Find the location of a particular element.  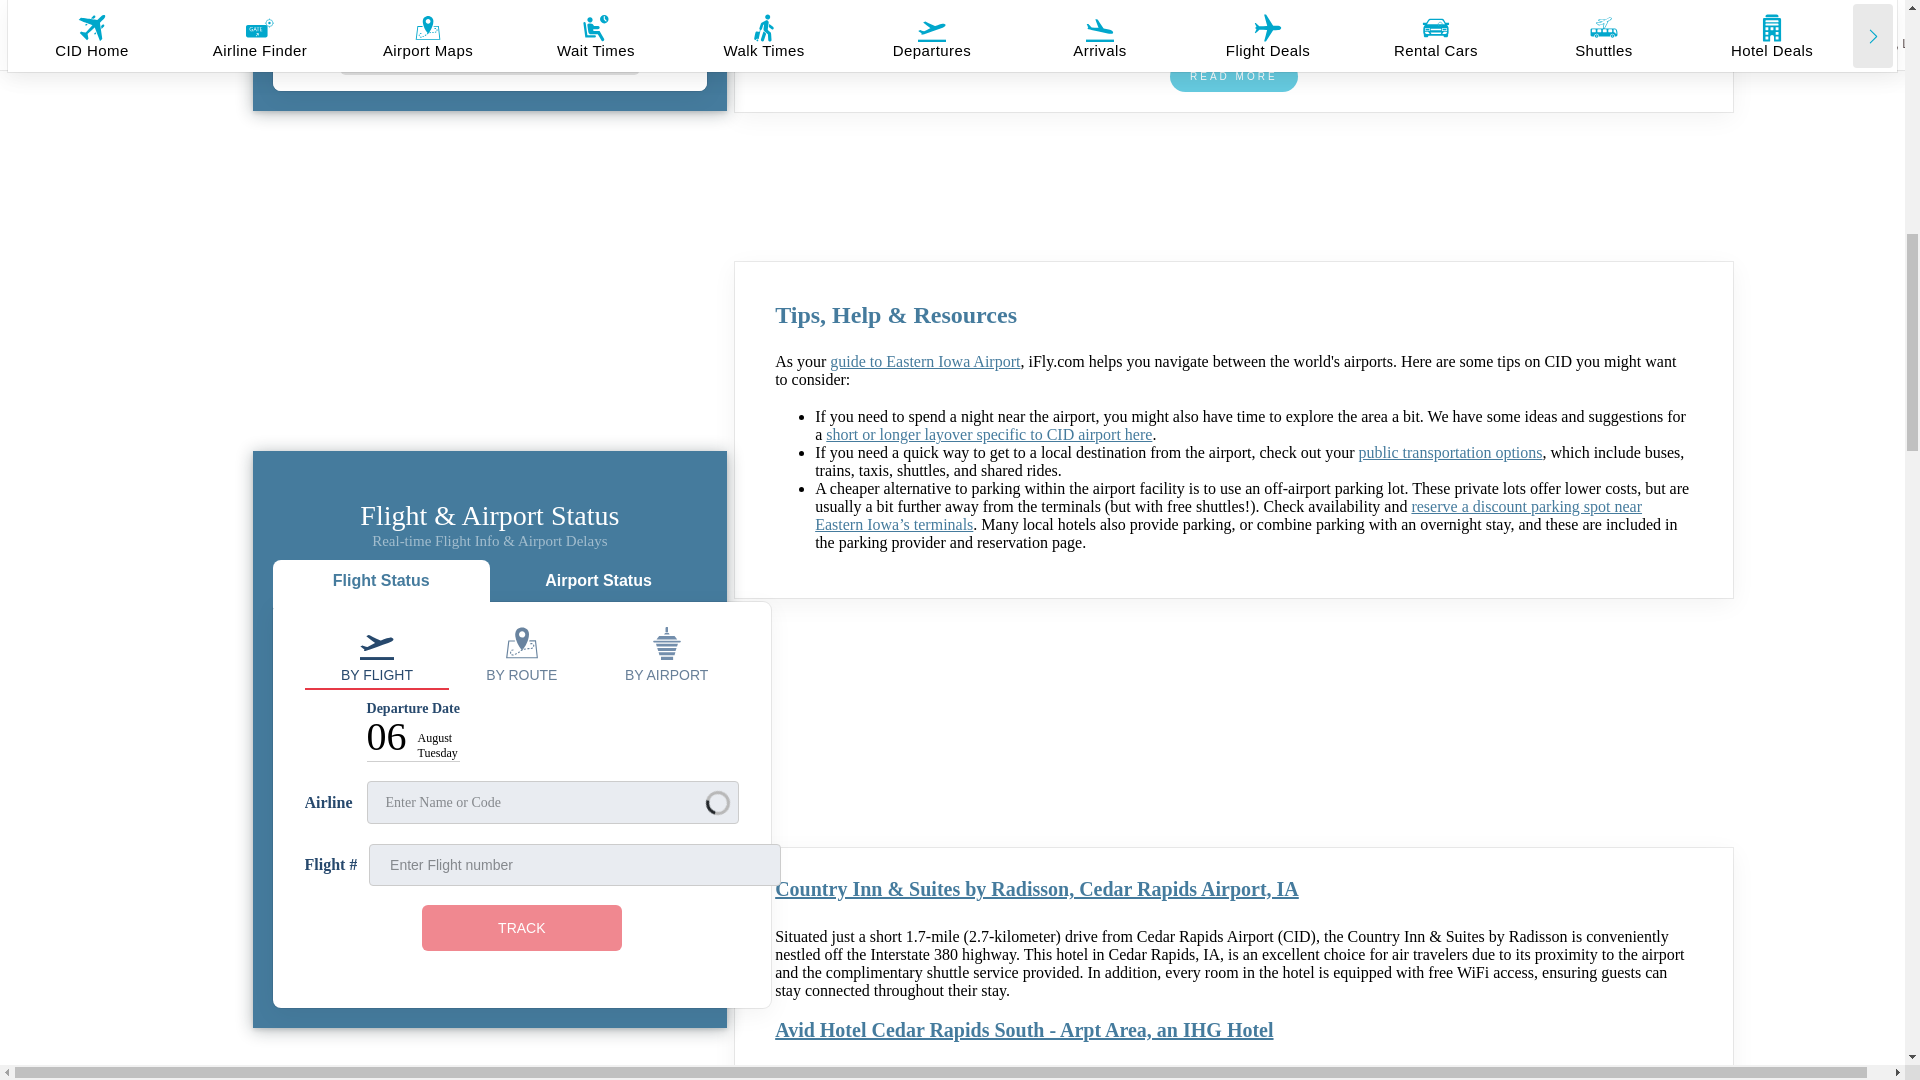

Airport Status is located at coordinates (598, 584).